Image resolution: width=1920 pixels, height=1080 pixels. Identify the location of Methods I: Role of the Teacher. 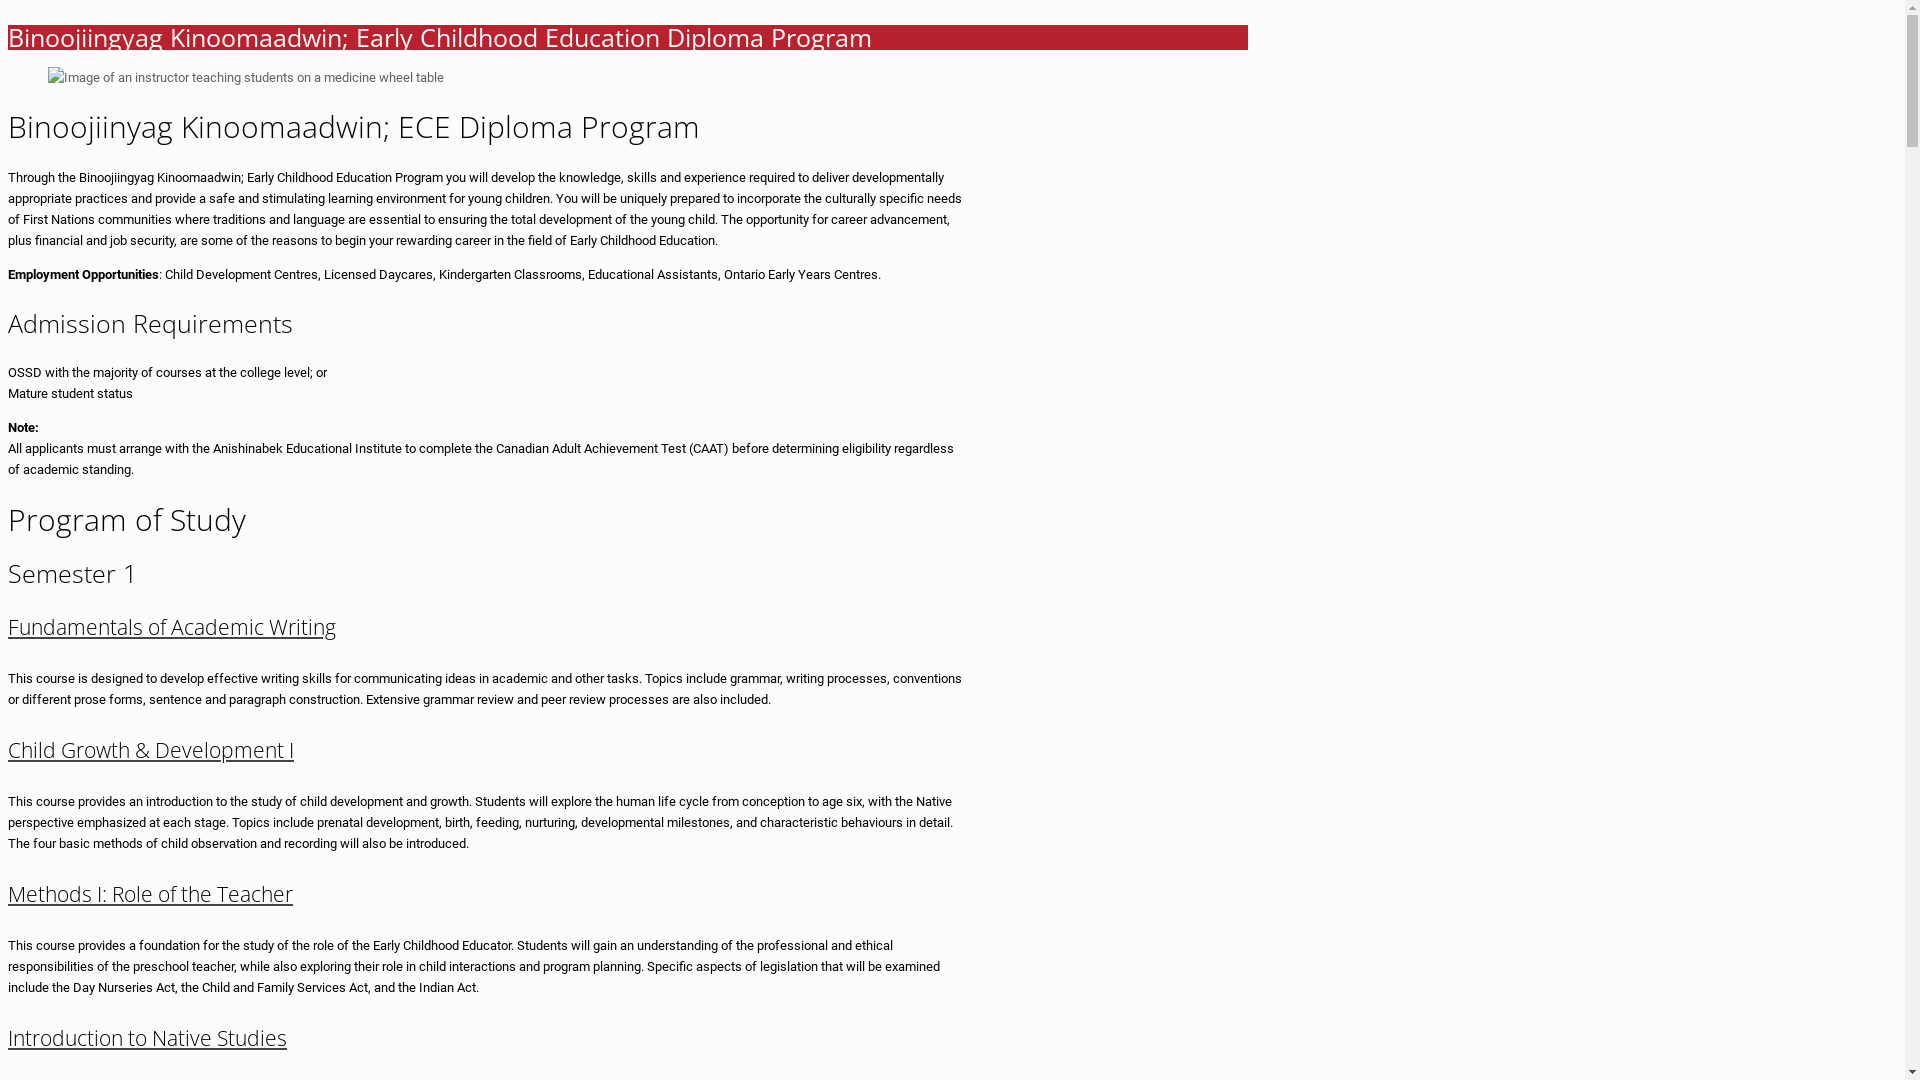
(150, 894).